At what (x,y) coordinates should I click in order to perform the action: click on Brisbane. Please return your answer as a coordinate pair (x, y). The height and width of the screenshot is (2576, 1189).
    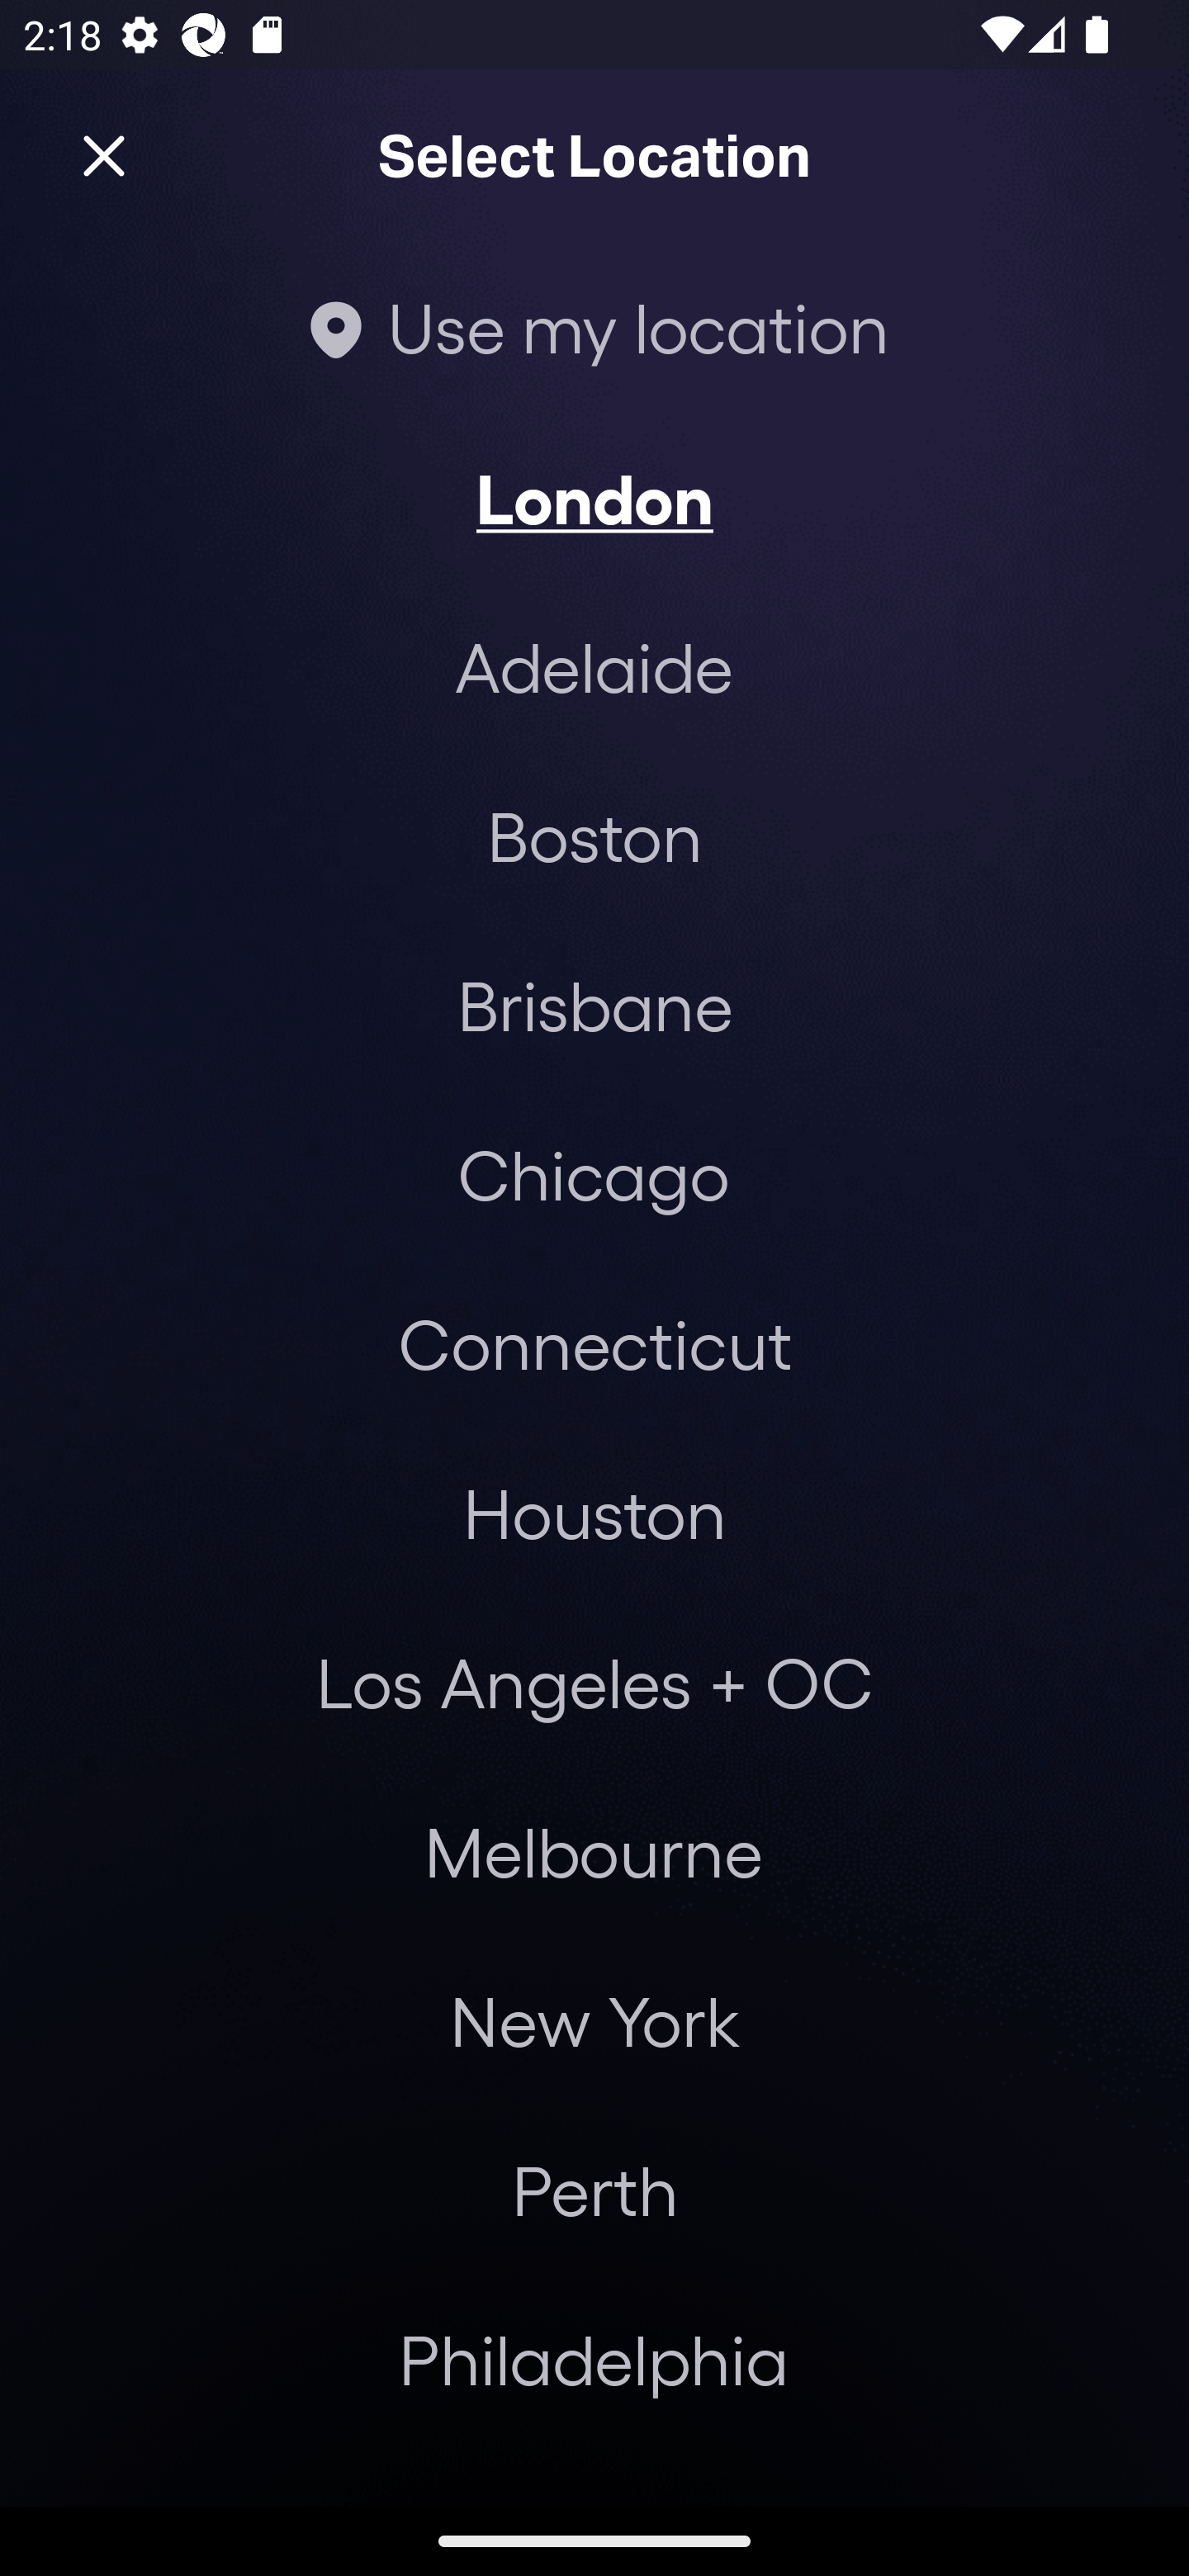
    Looking at the image, I should click on (594, 1004).